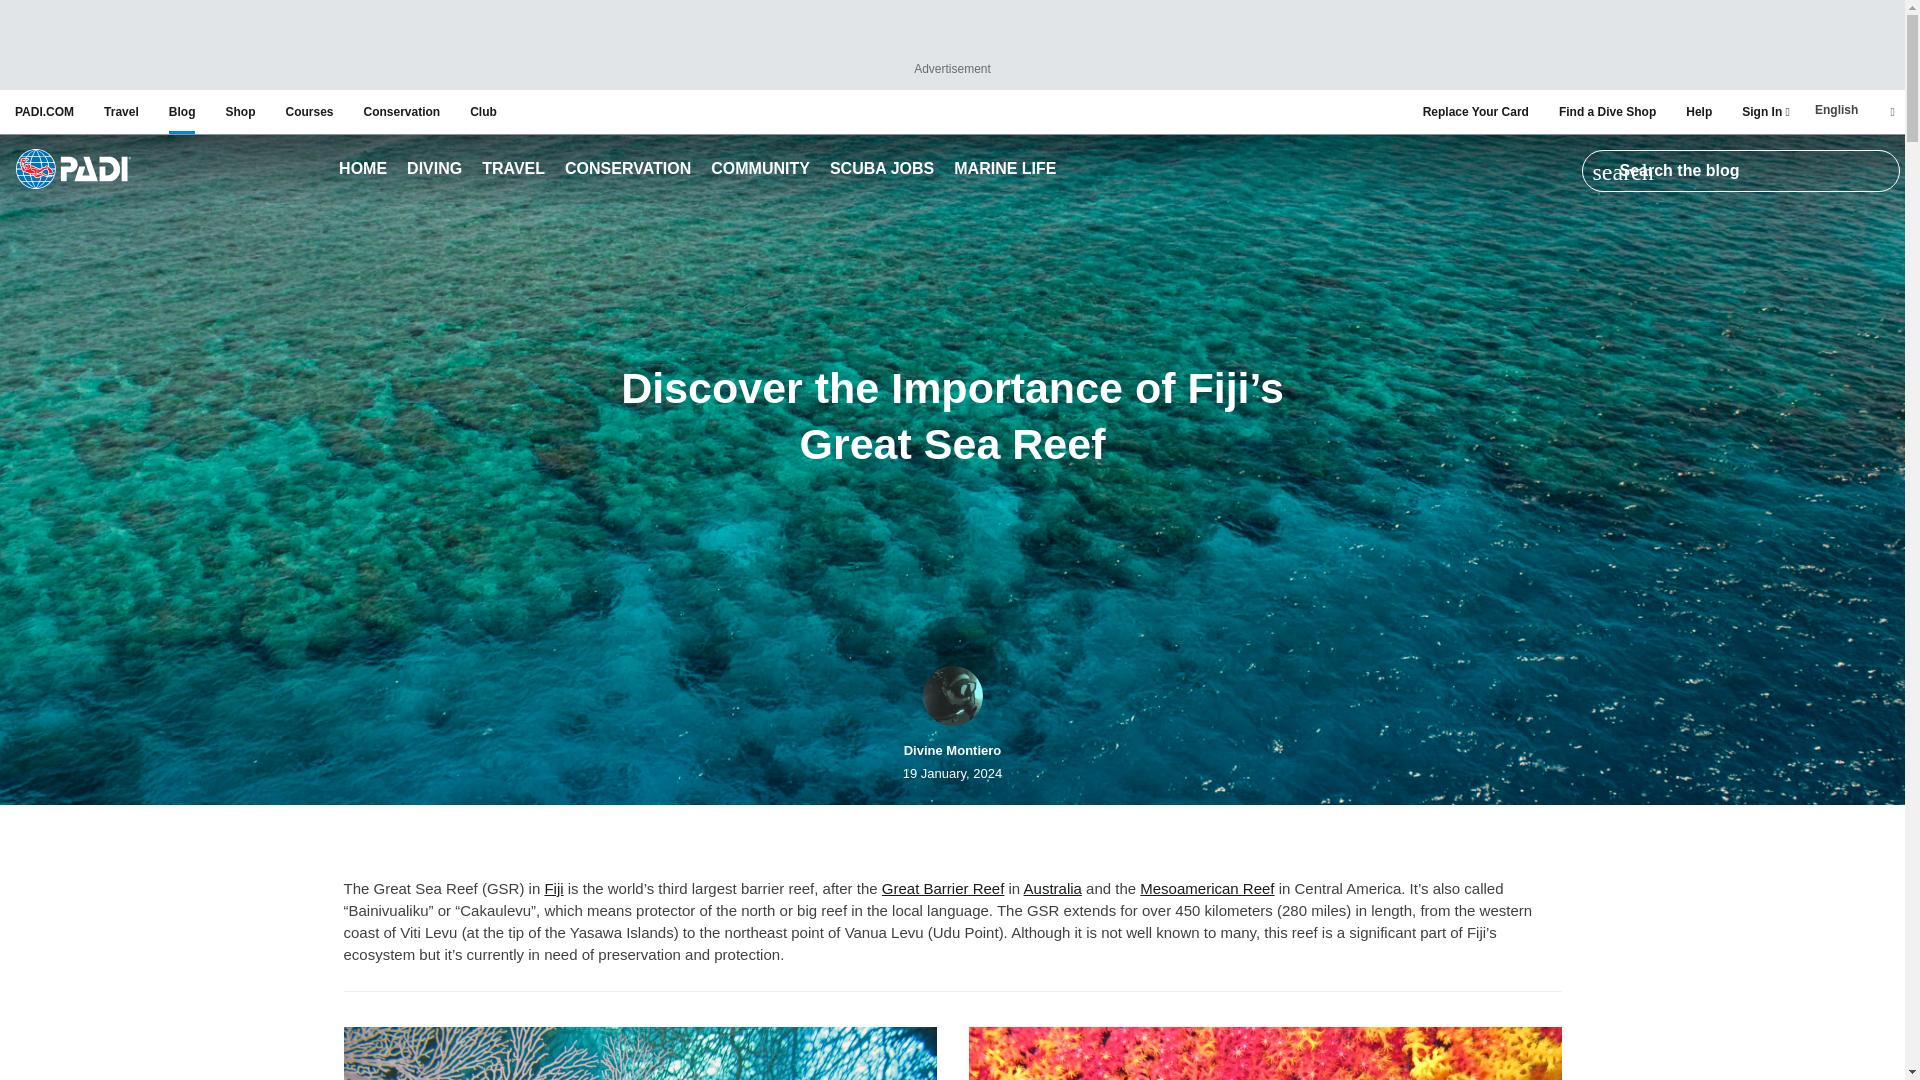 This screenshot has width=1920, height=1080. Describe the element at coordinates (1607, 111) in the screenshot. I see `Find a Dive Shop` at that location.